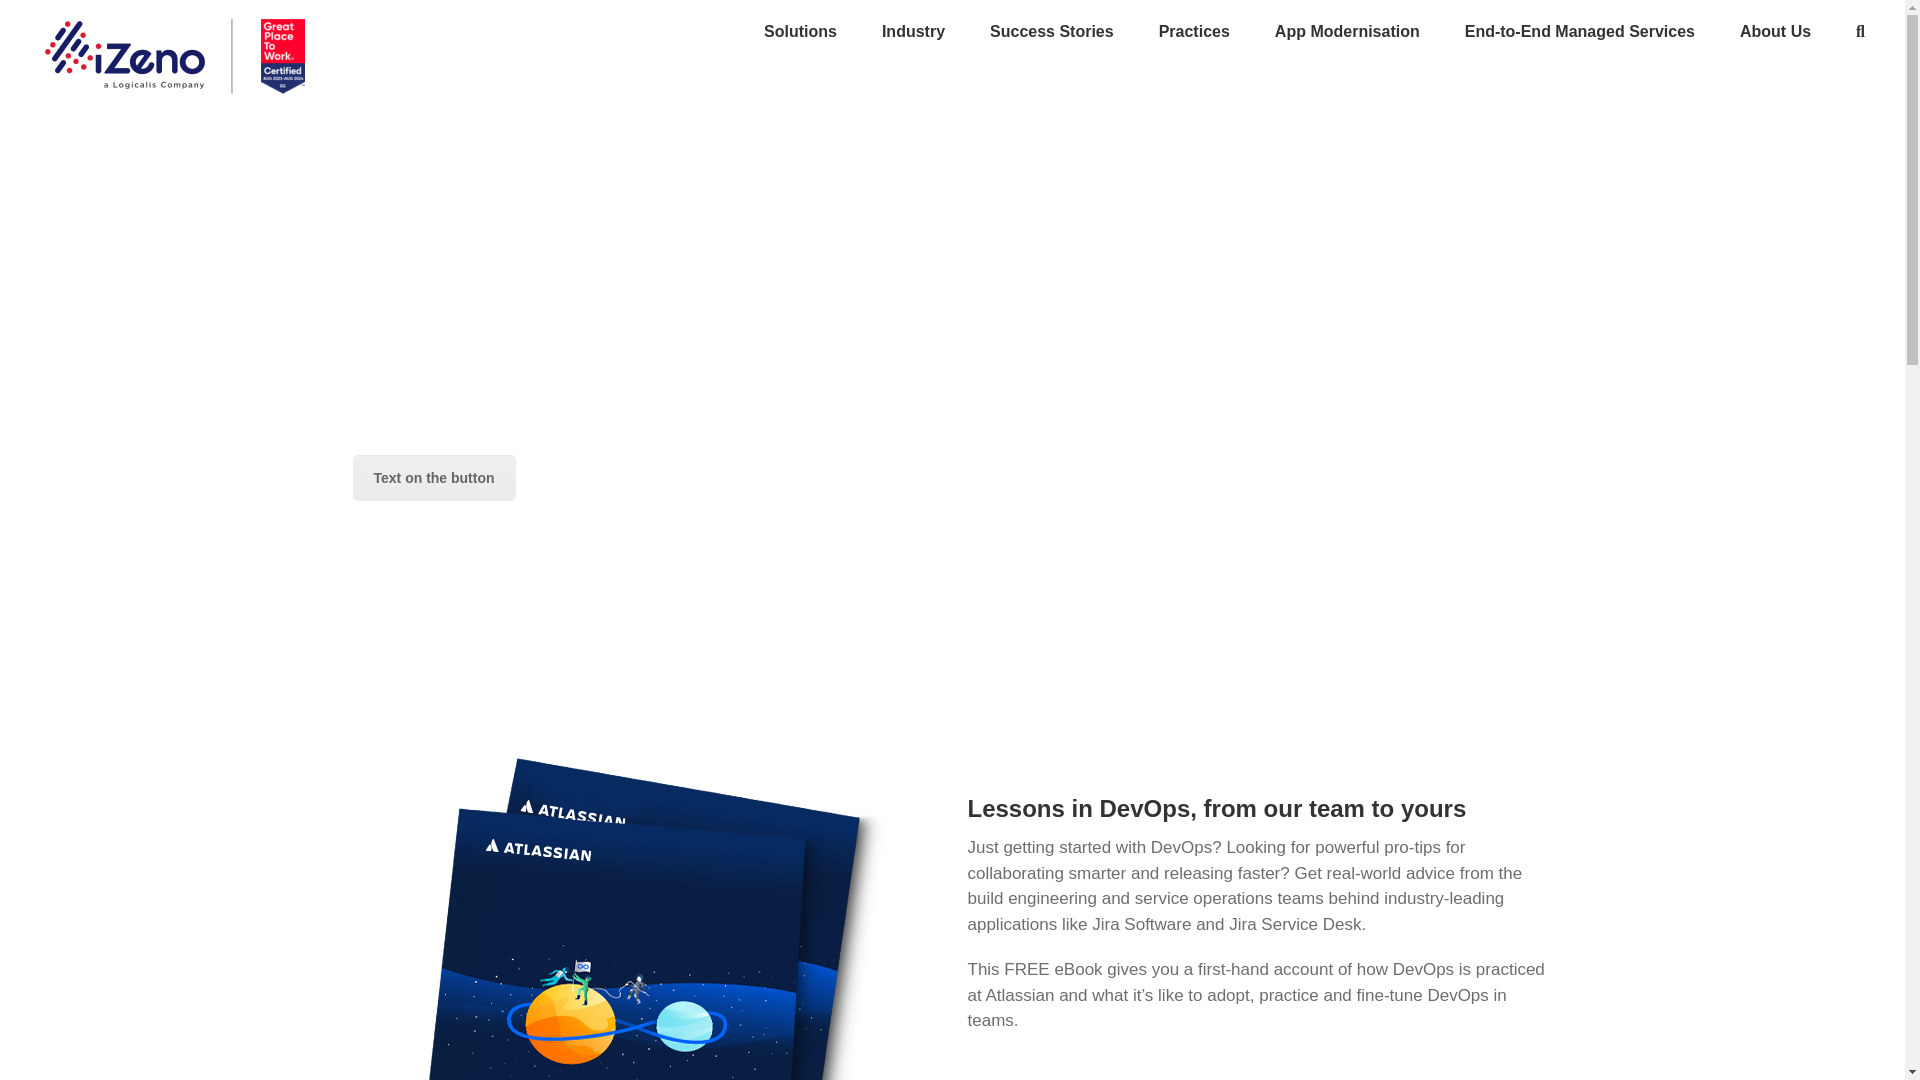 The image size is (1920, 1080). Describe the element at coordinates (800, 30) in the screenshot. I see `Solutions` at that location.